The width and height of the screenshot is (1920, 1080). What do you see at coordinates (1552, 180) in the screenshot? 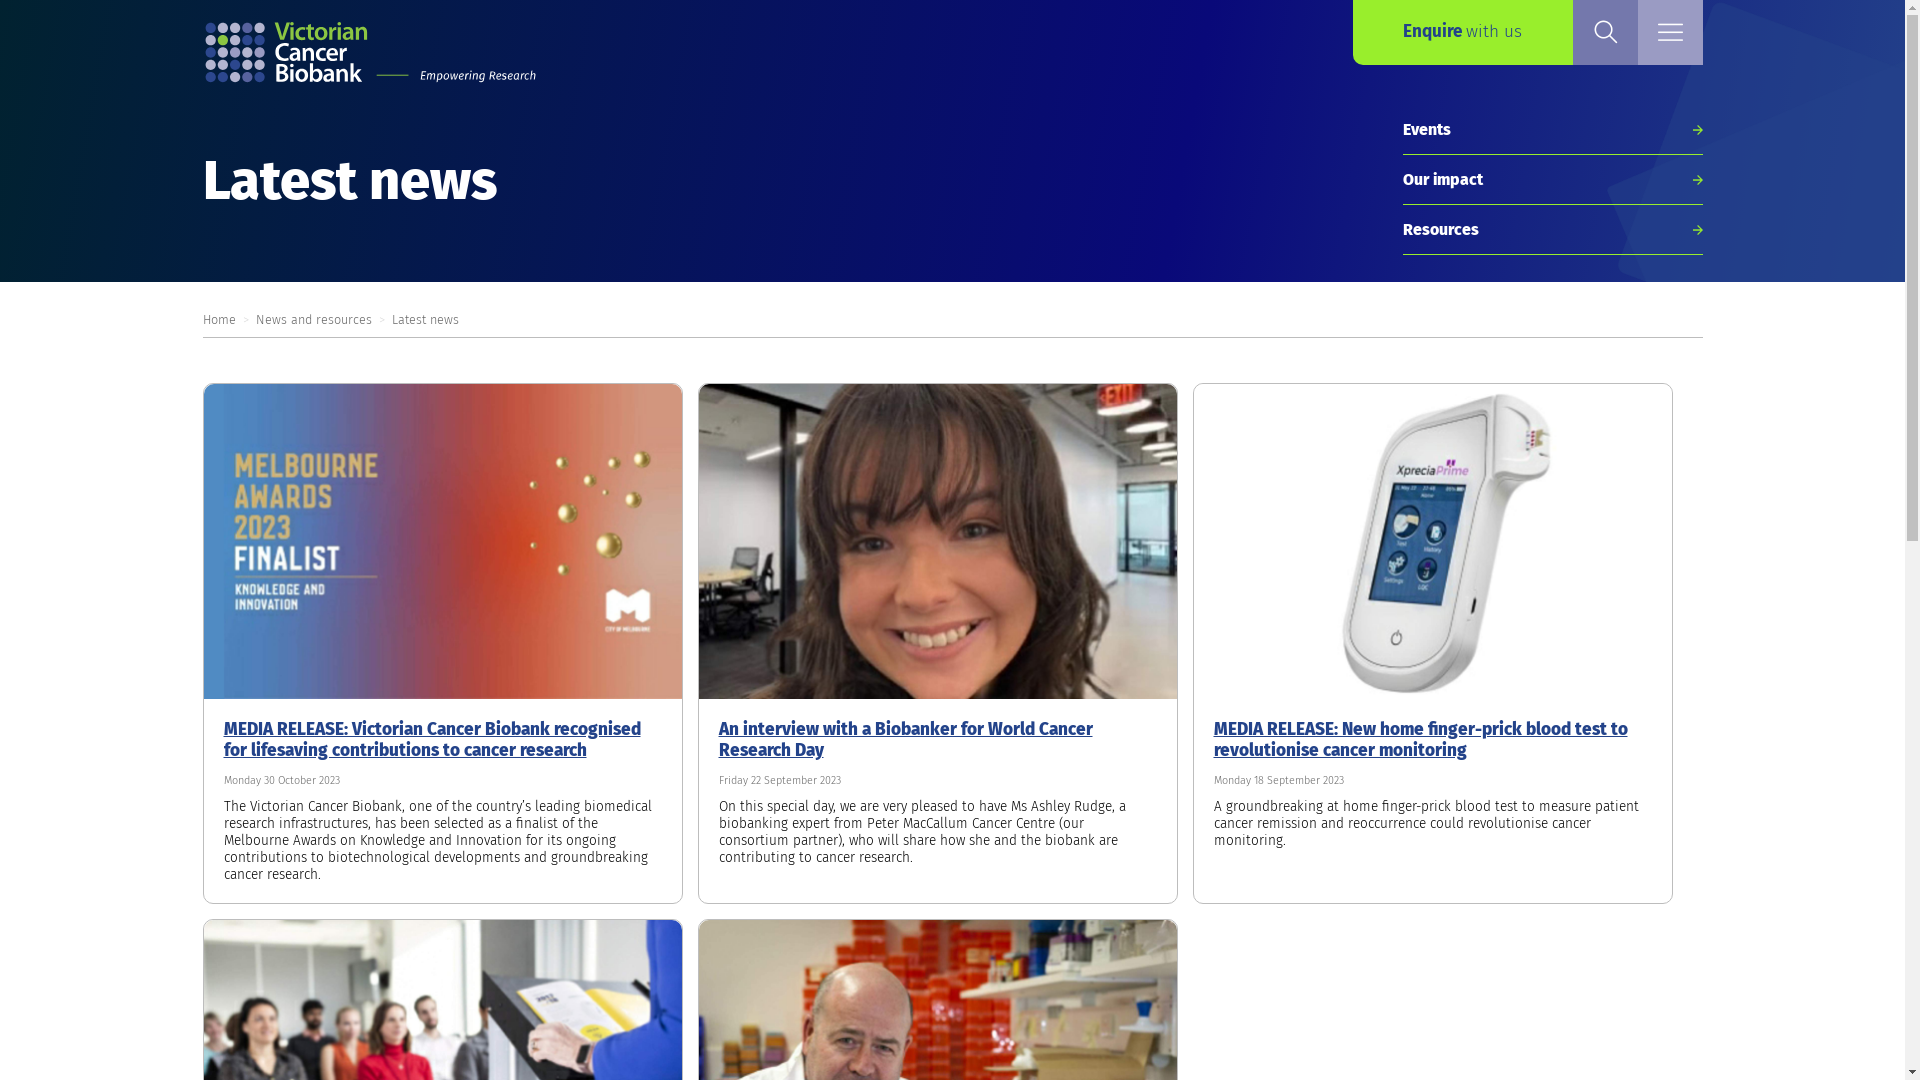
I see `Our impact` at bounding box center [1552, 180].